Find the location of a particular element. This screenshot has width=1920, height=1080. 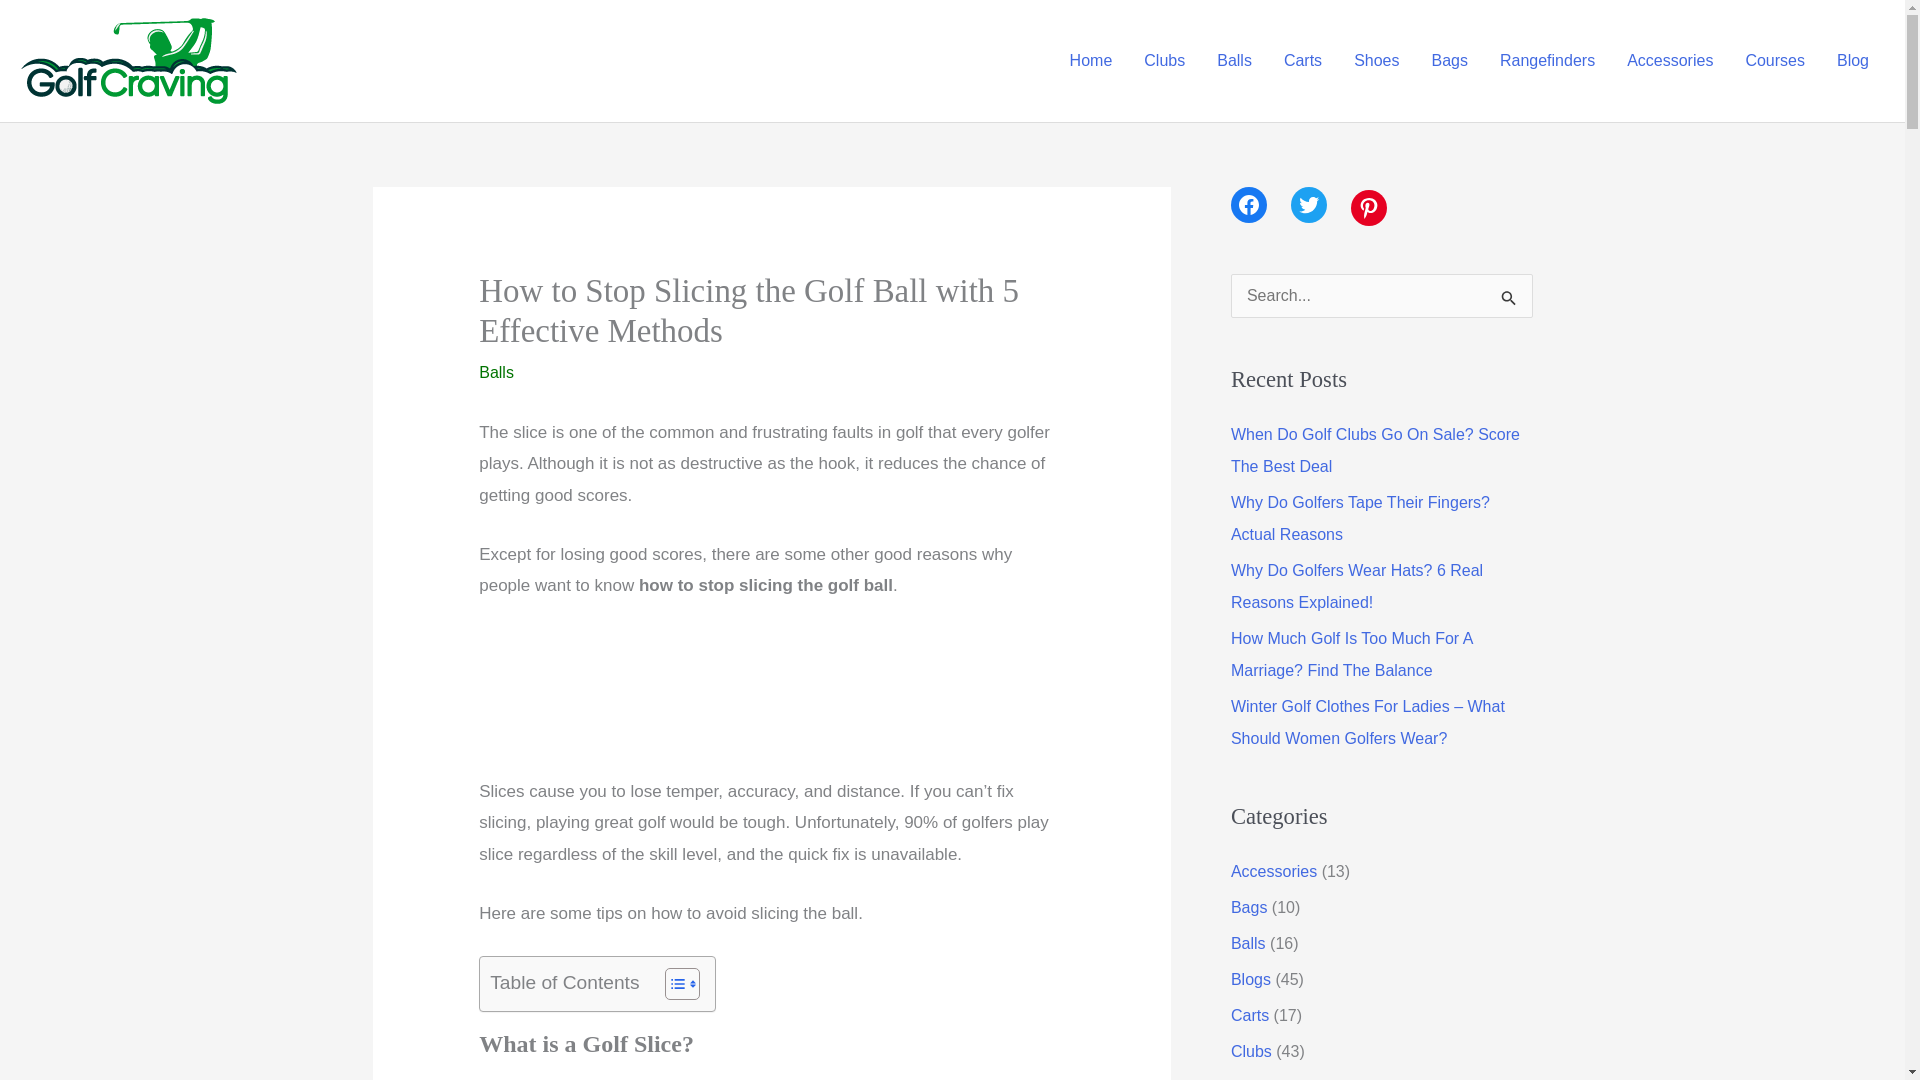

Advertisement is located at coordinates (770, 702).